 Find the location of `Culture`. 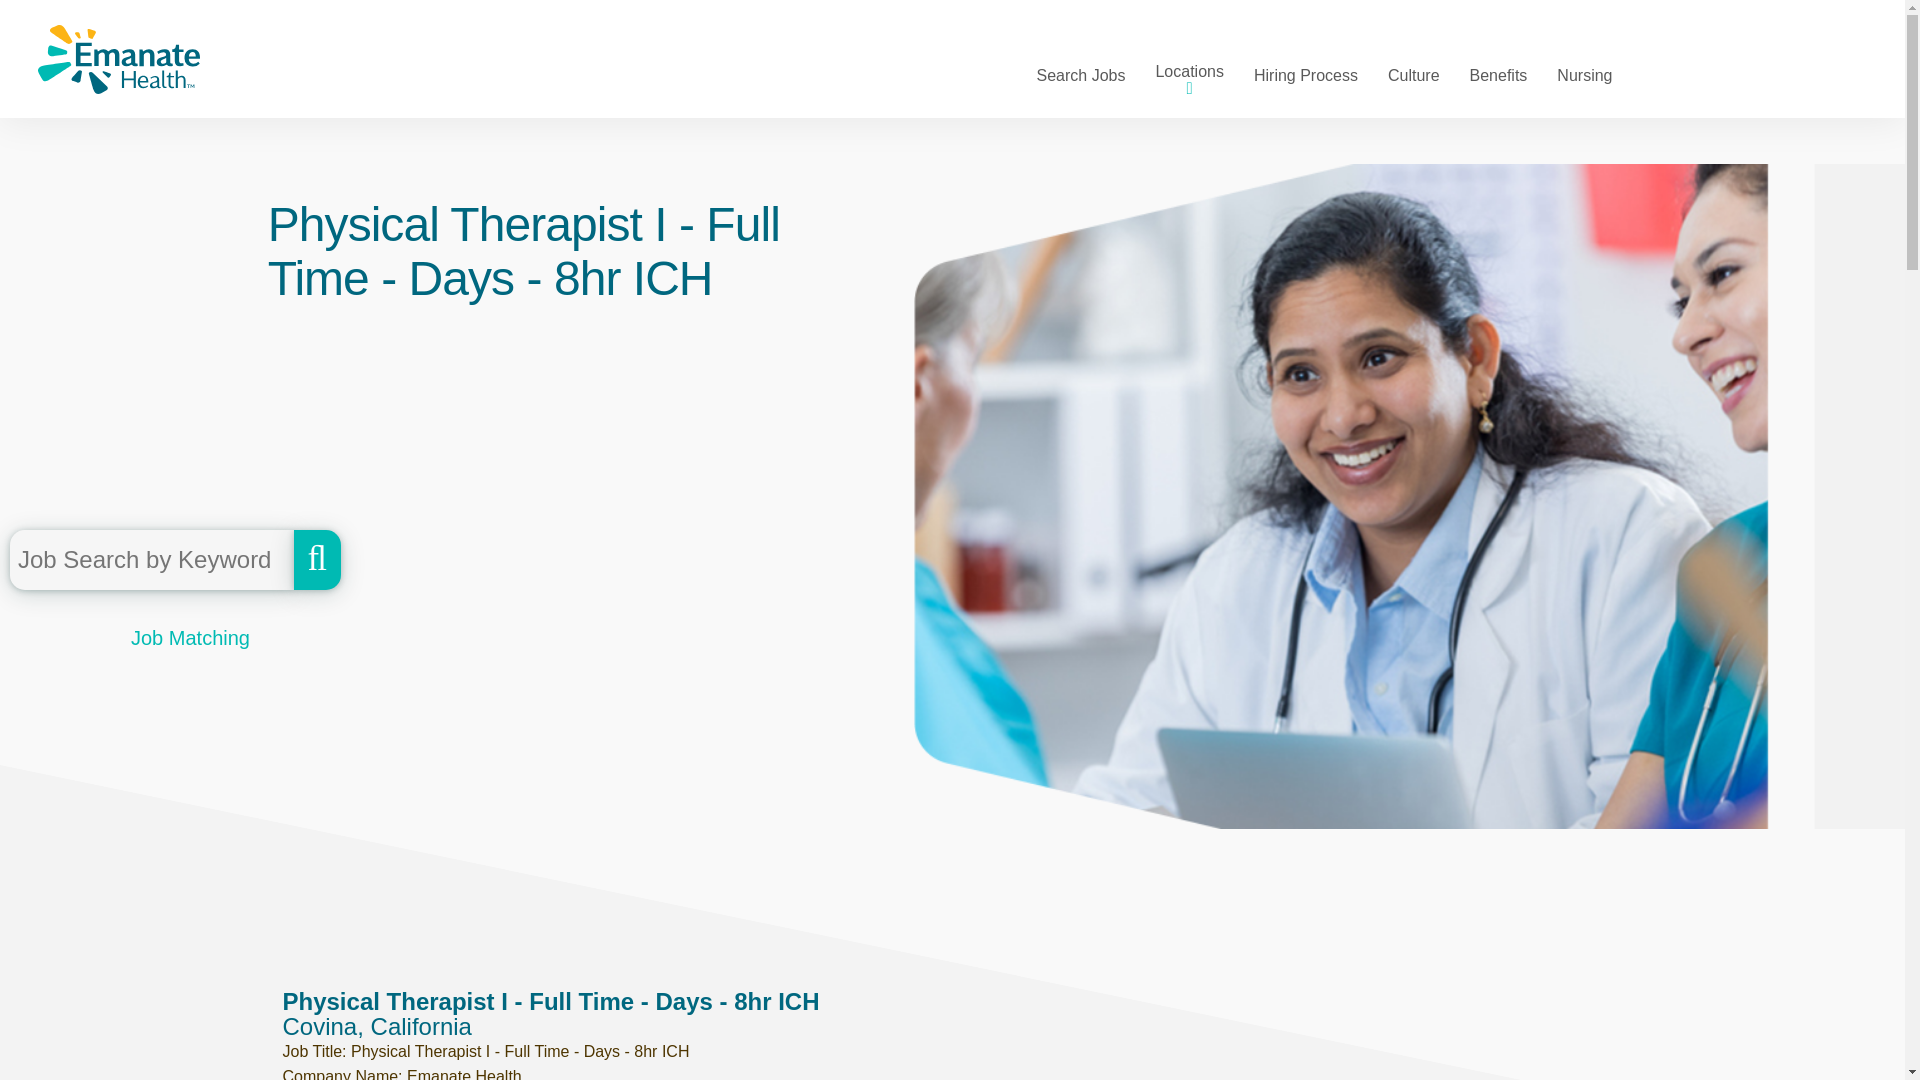

Culture is located at coordinates (1414, 74).